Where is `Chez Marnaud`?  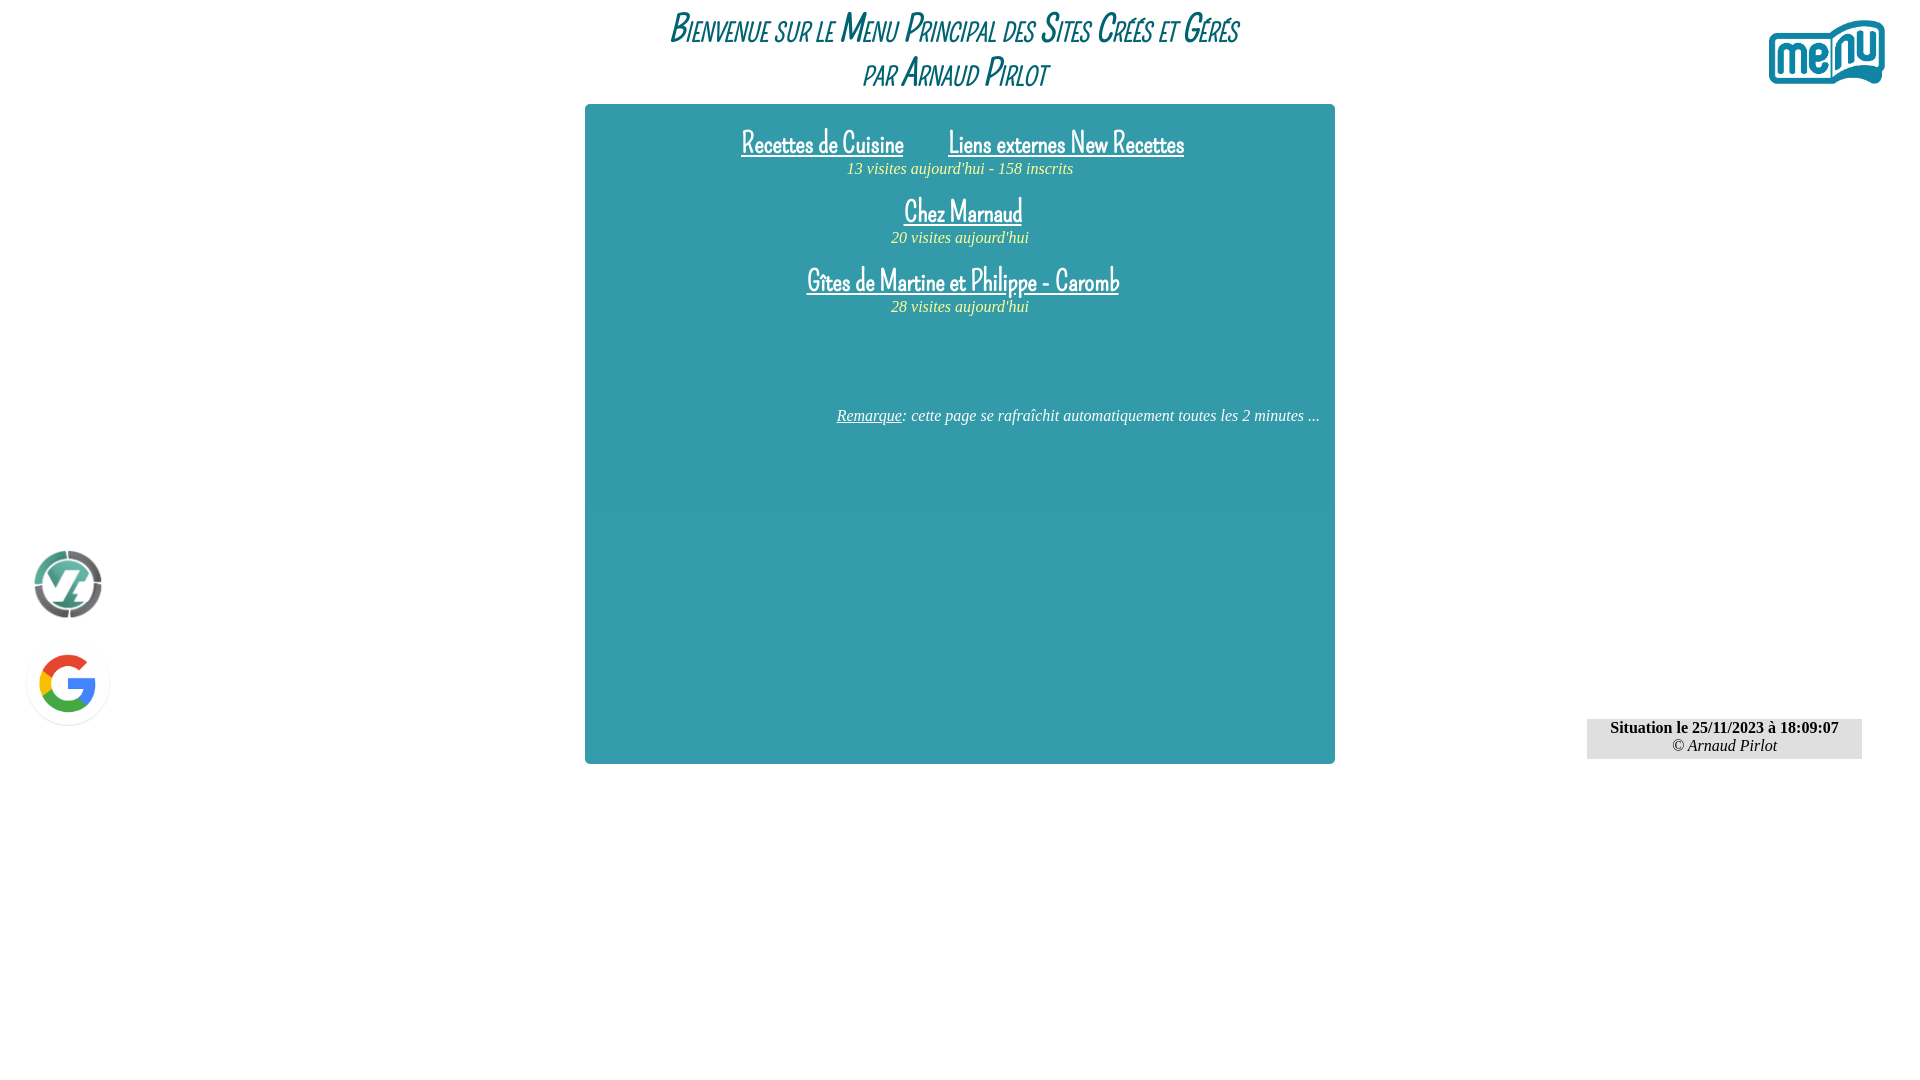
Chez Marnaud is located at coordinates (963, 212).